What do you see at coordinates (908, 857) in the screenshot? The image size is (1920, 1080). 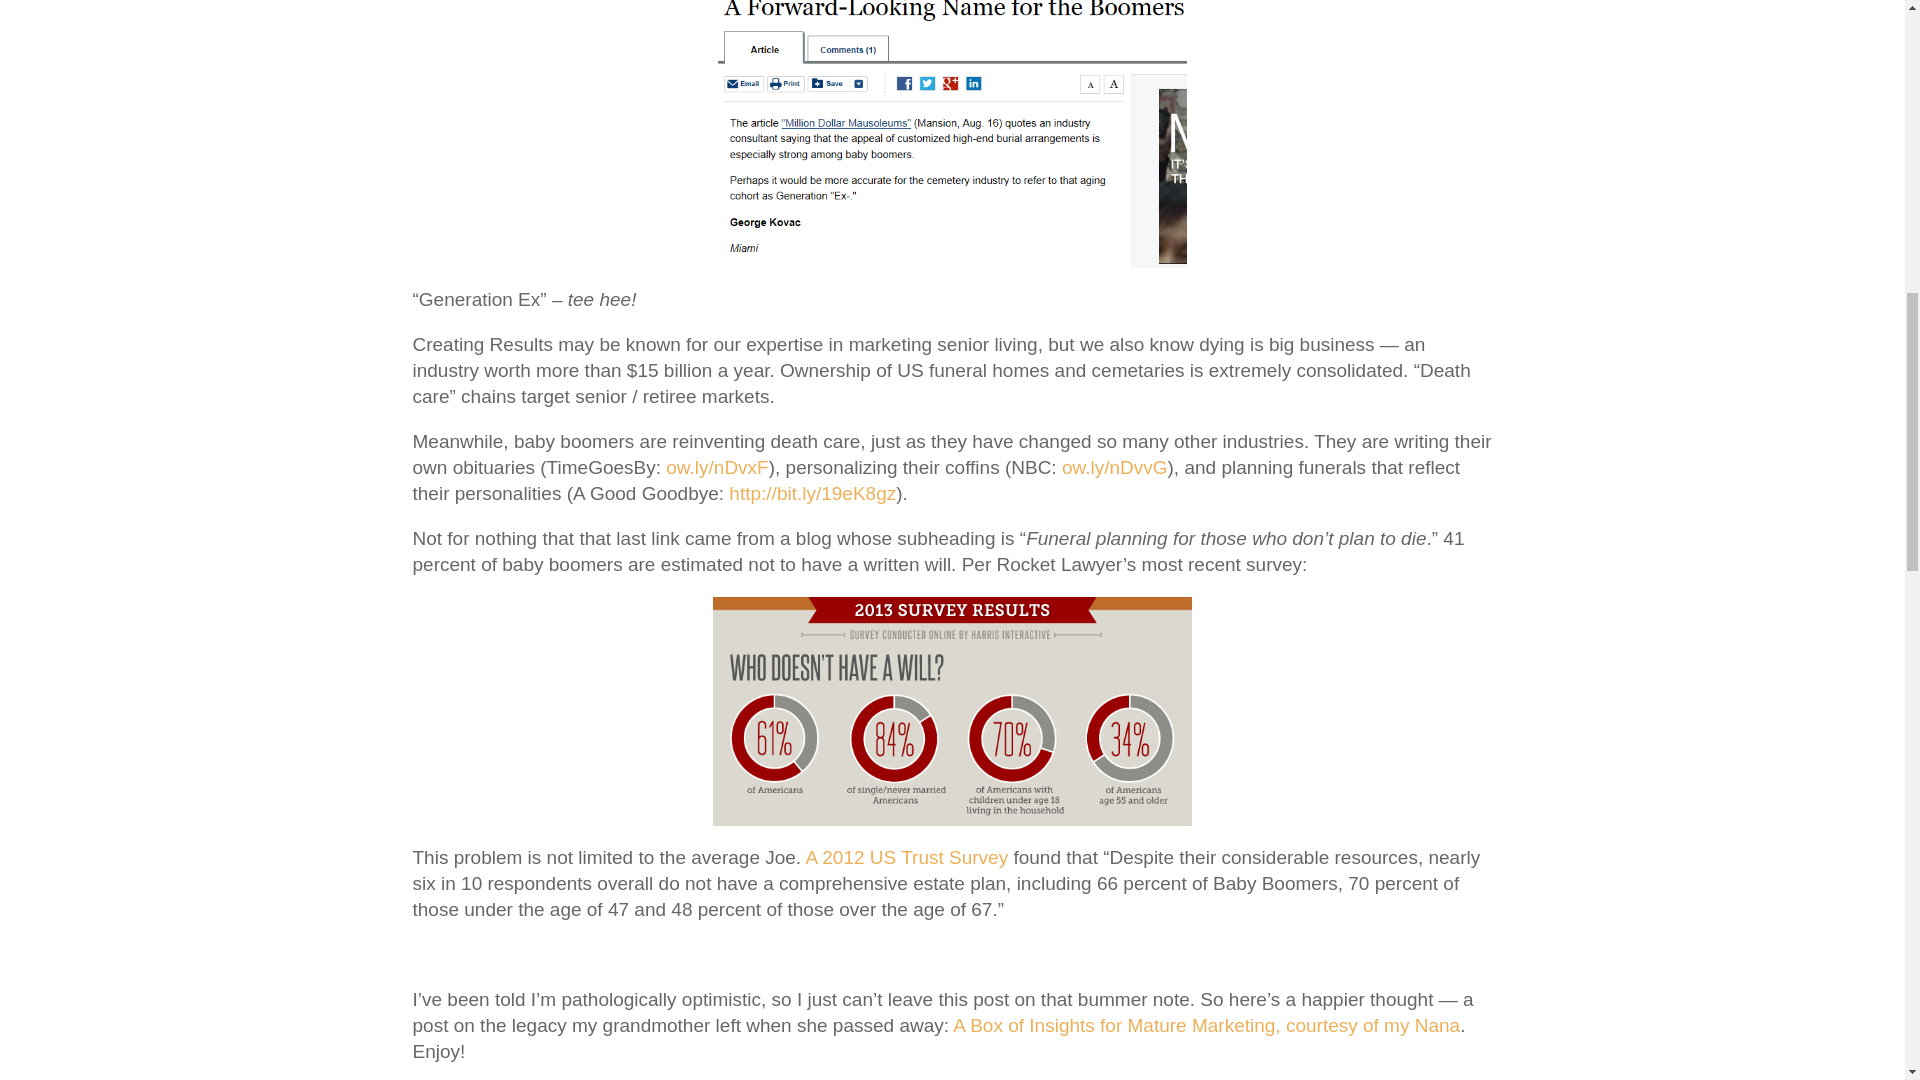 I see `A 2012 US Trust Survey` at bounding box center [908, 857].